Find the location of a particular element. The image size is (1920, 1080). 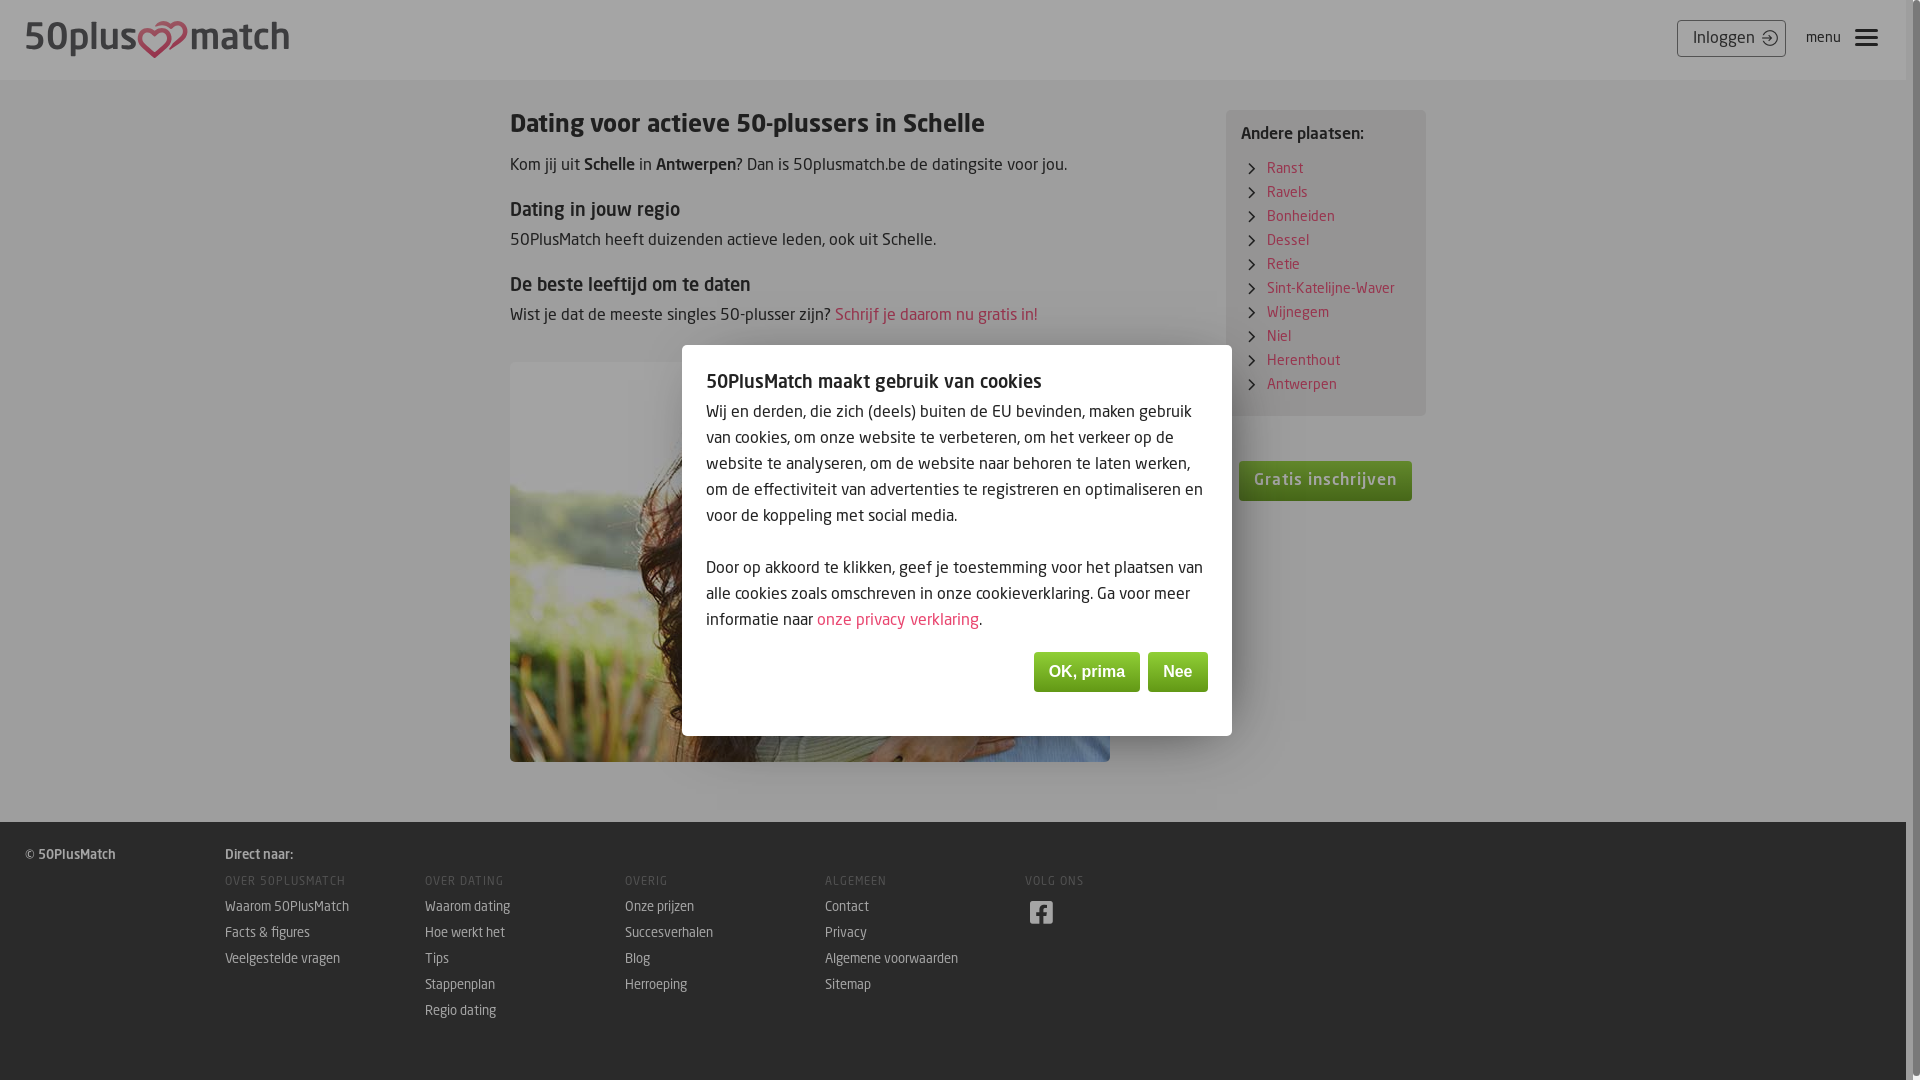

Ranst is located at coordinates (1285, 168).